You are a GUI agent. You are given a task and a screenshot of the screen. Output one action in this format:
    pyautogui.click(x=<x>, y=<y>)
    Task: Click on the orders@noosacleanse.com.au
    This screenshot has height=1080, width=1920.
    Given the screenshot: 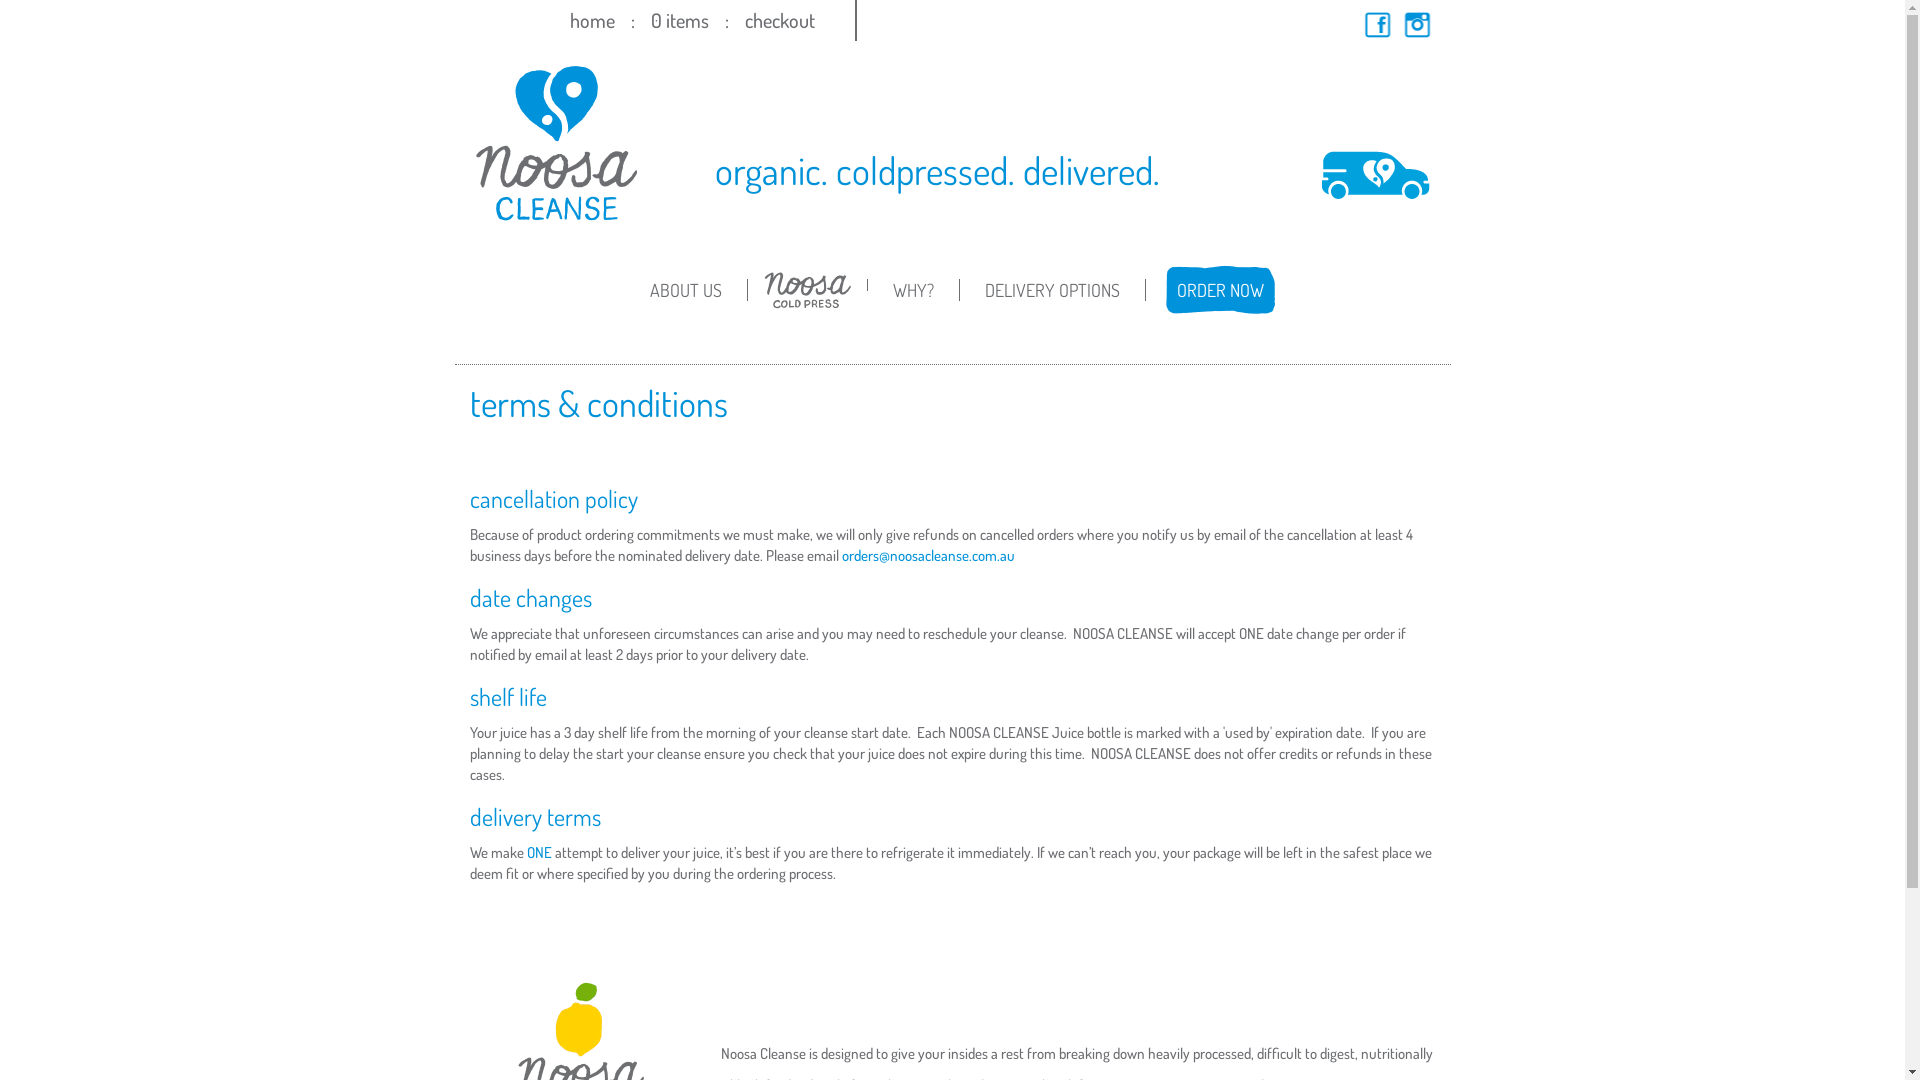 What is the action you would take?
    pyautogui.click(x=928, y=556)
    